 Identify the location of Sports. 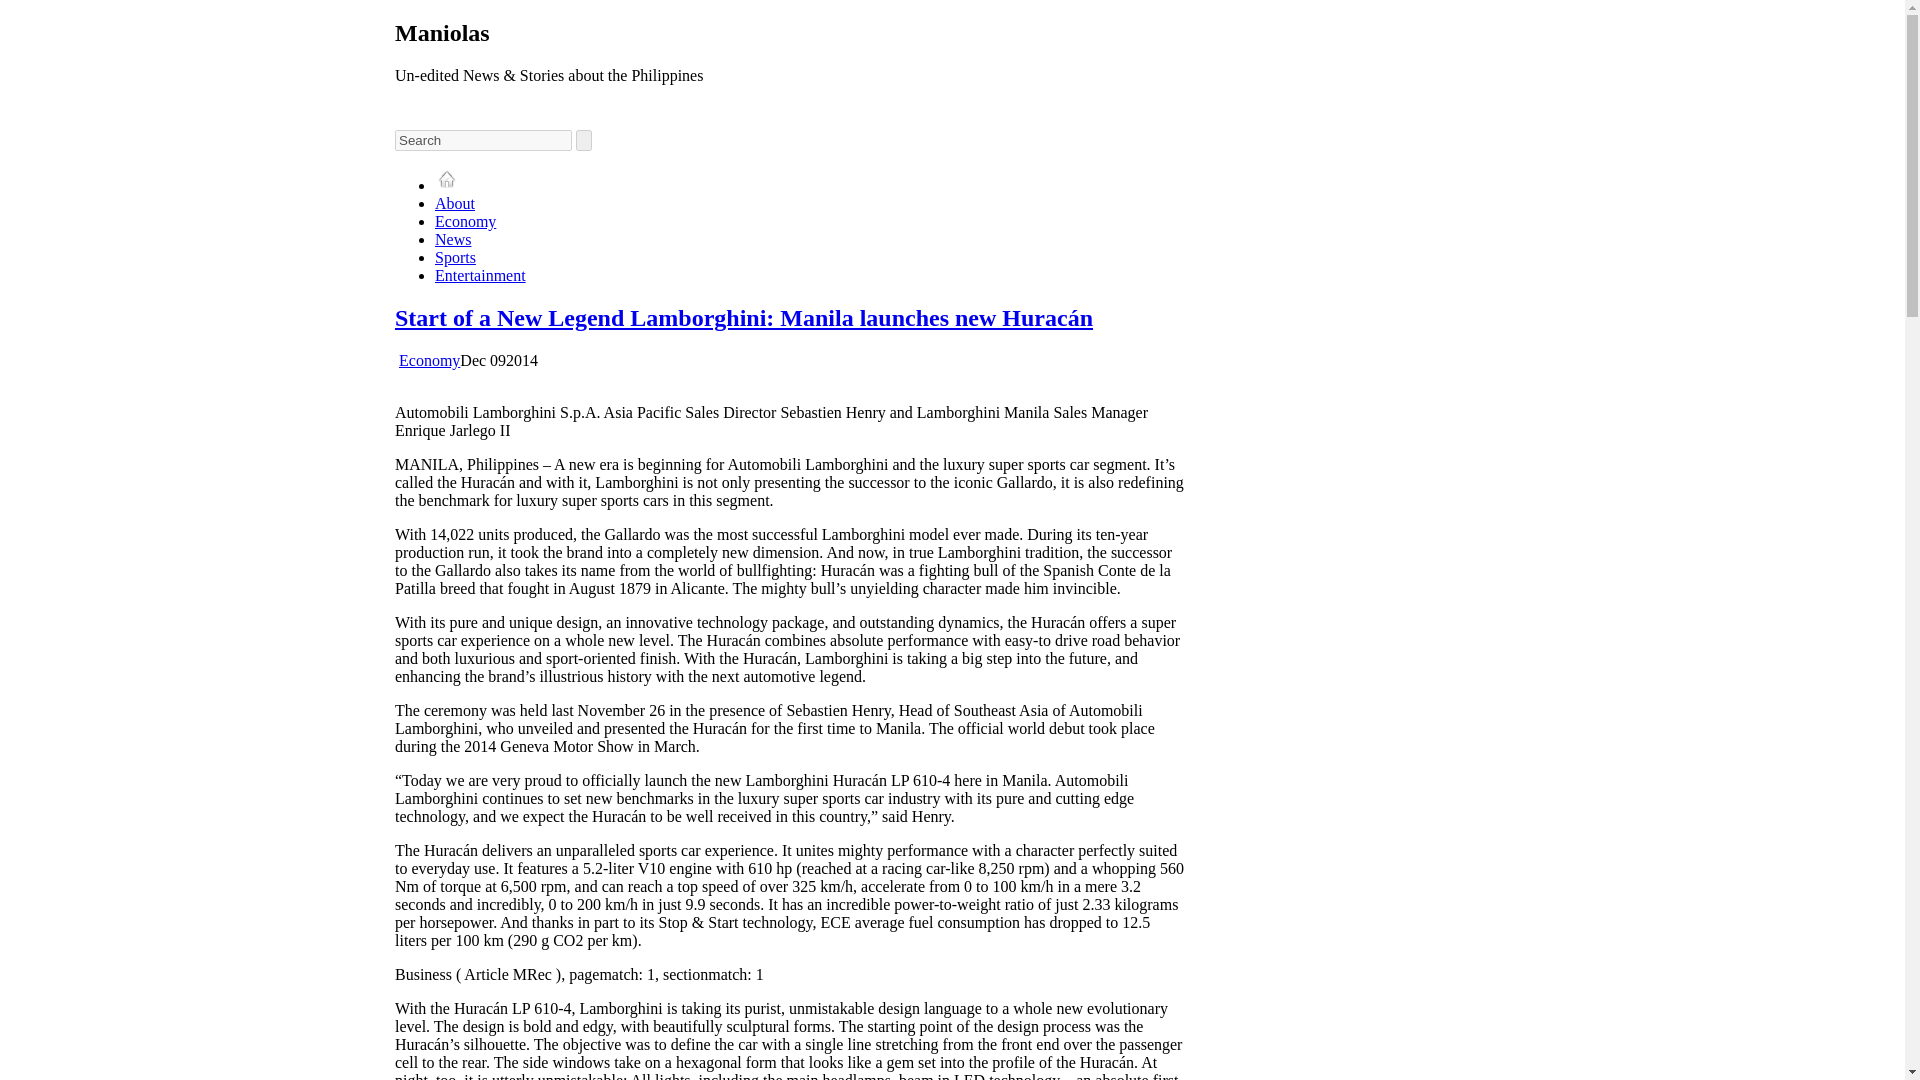
(456, 257).